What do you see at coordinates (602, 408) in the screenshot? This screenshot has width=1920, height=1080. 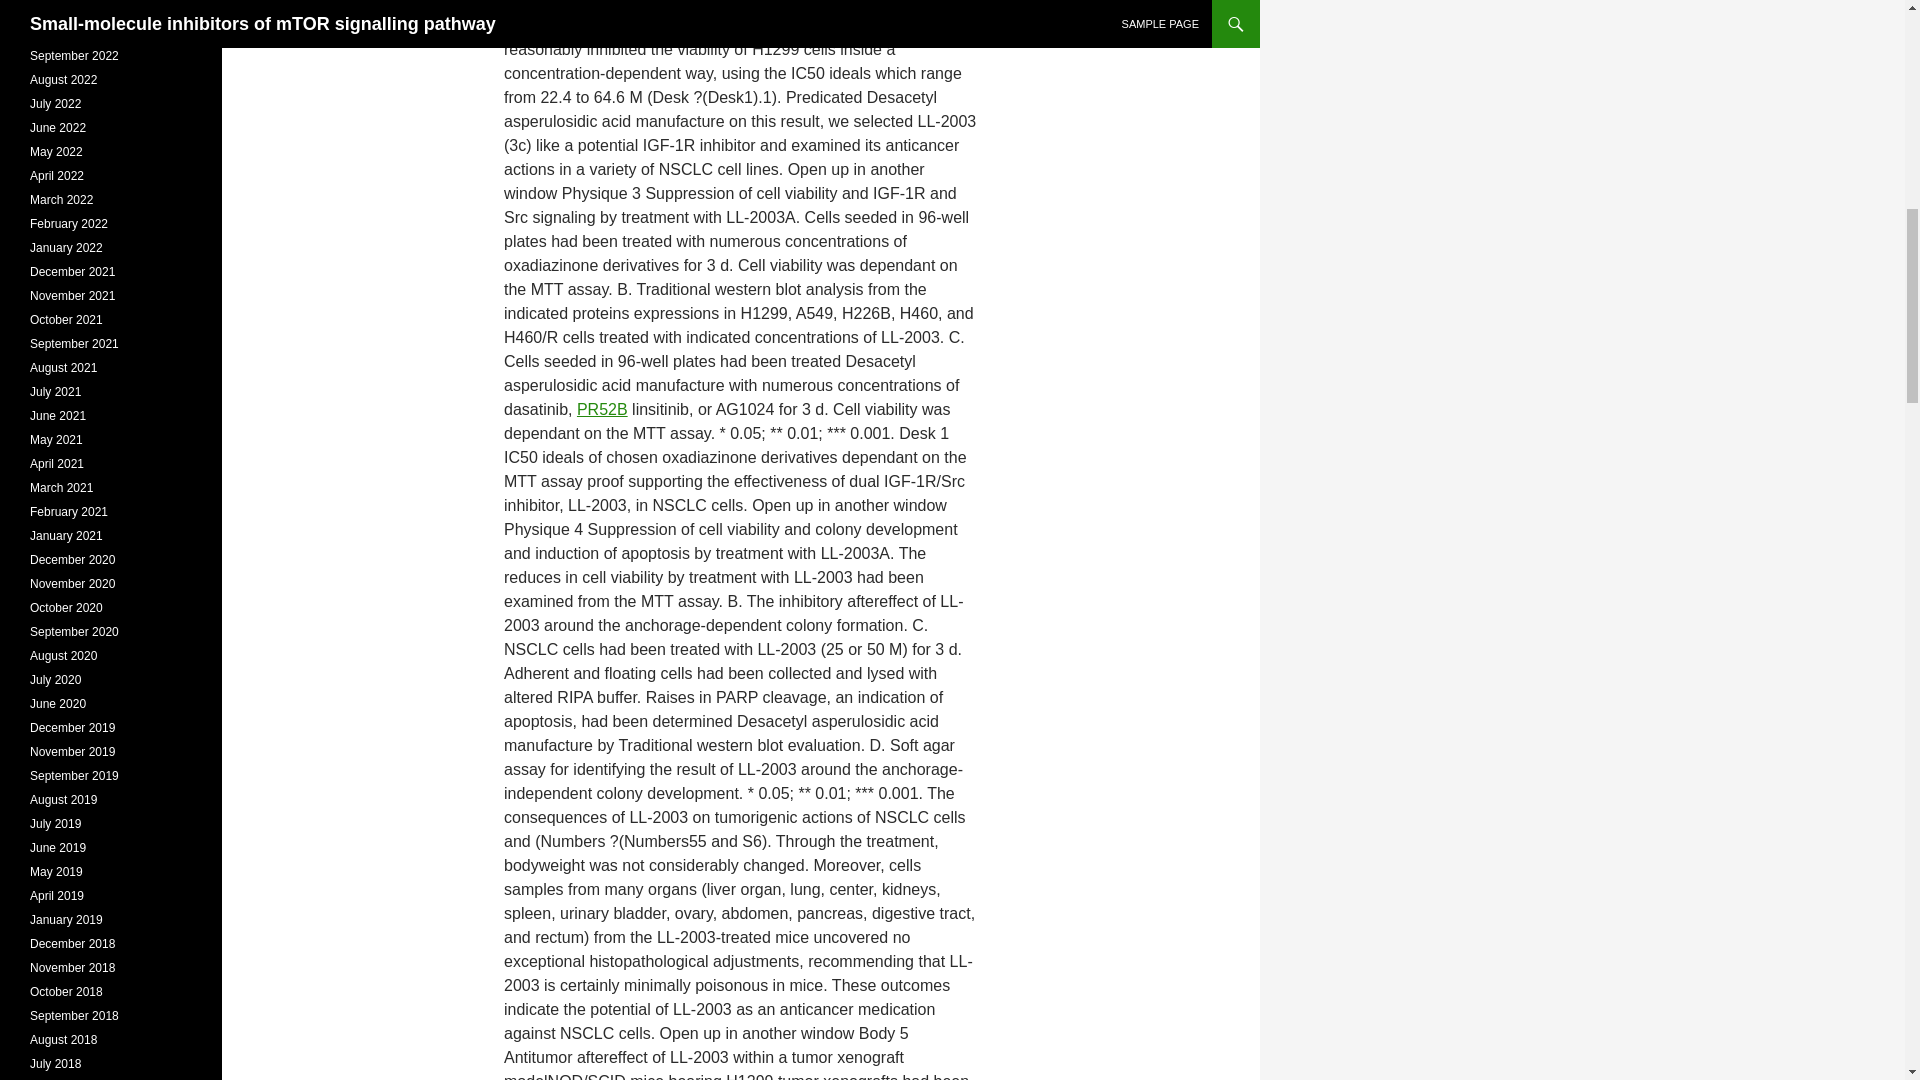 I see `PR52B` at bounding box center [602, 408].